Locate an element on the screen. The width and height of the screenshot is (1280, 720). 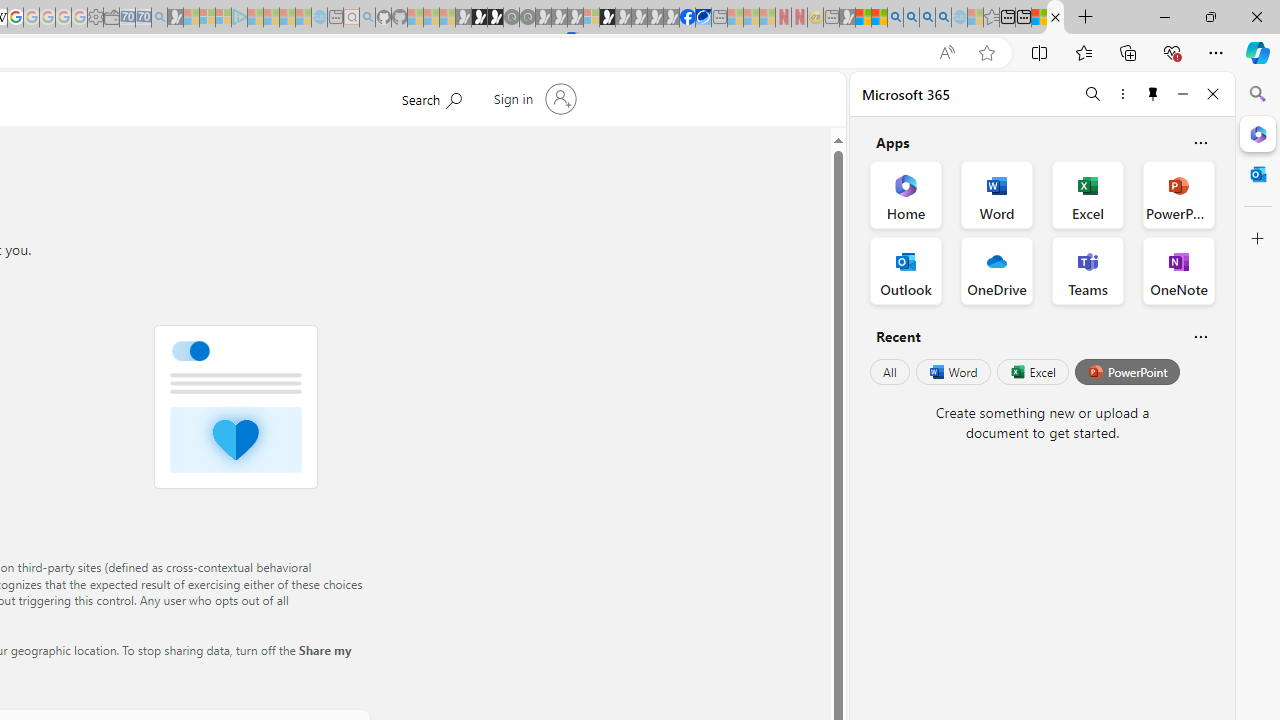
Microsoft account | Privacy - Sleeping is located at coordinates (224, 18).